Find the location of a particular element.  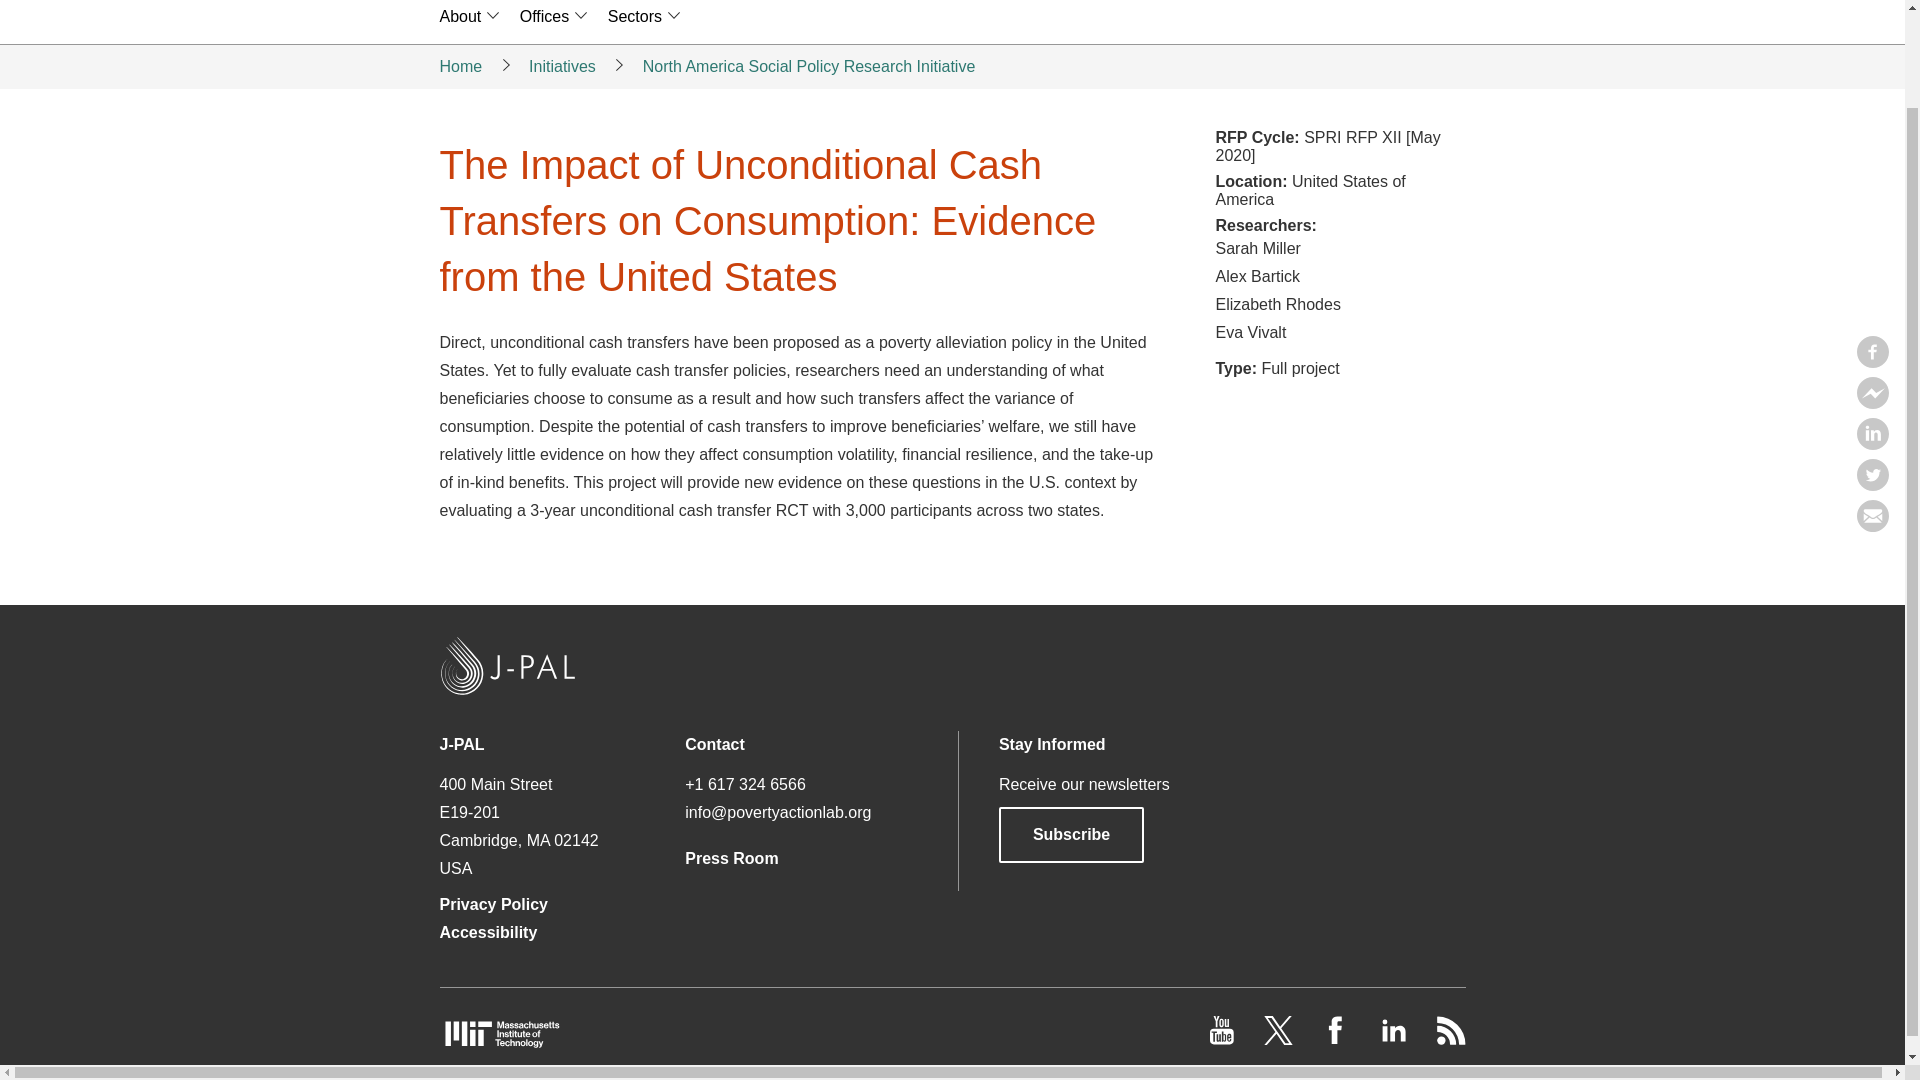

rss feed is located at coordinates (1450, 1039).